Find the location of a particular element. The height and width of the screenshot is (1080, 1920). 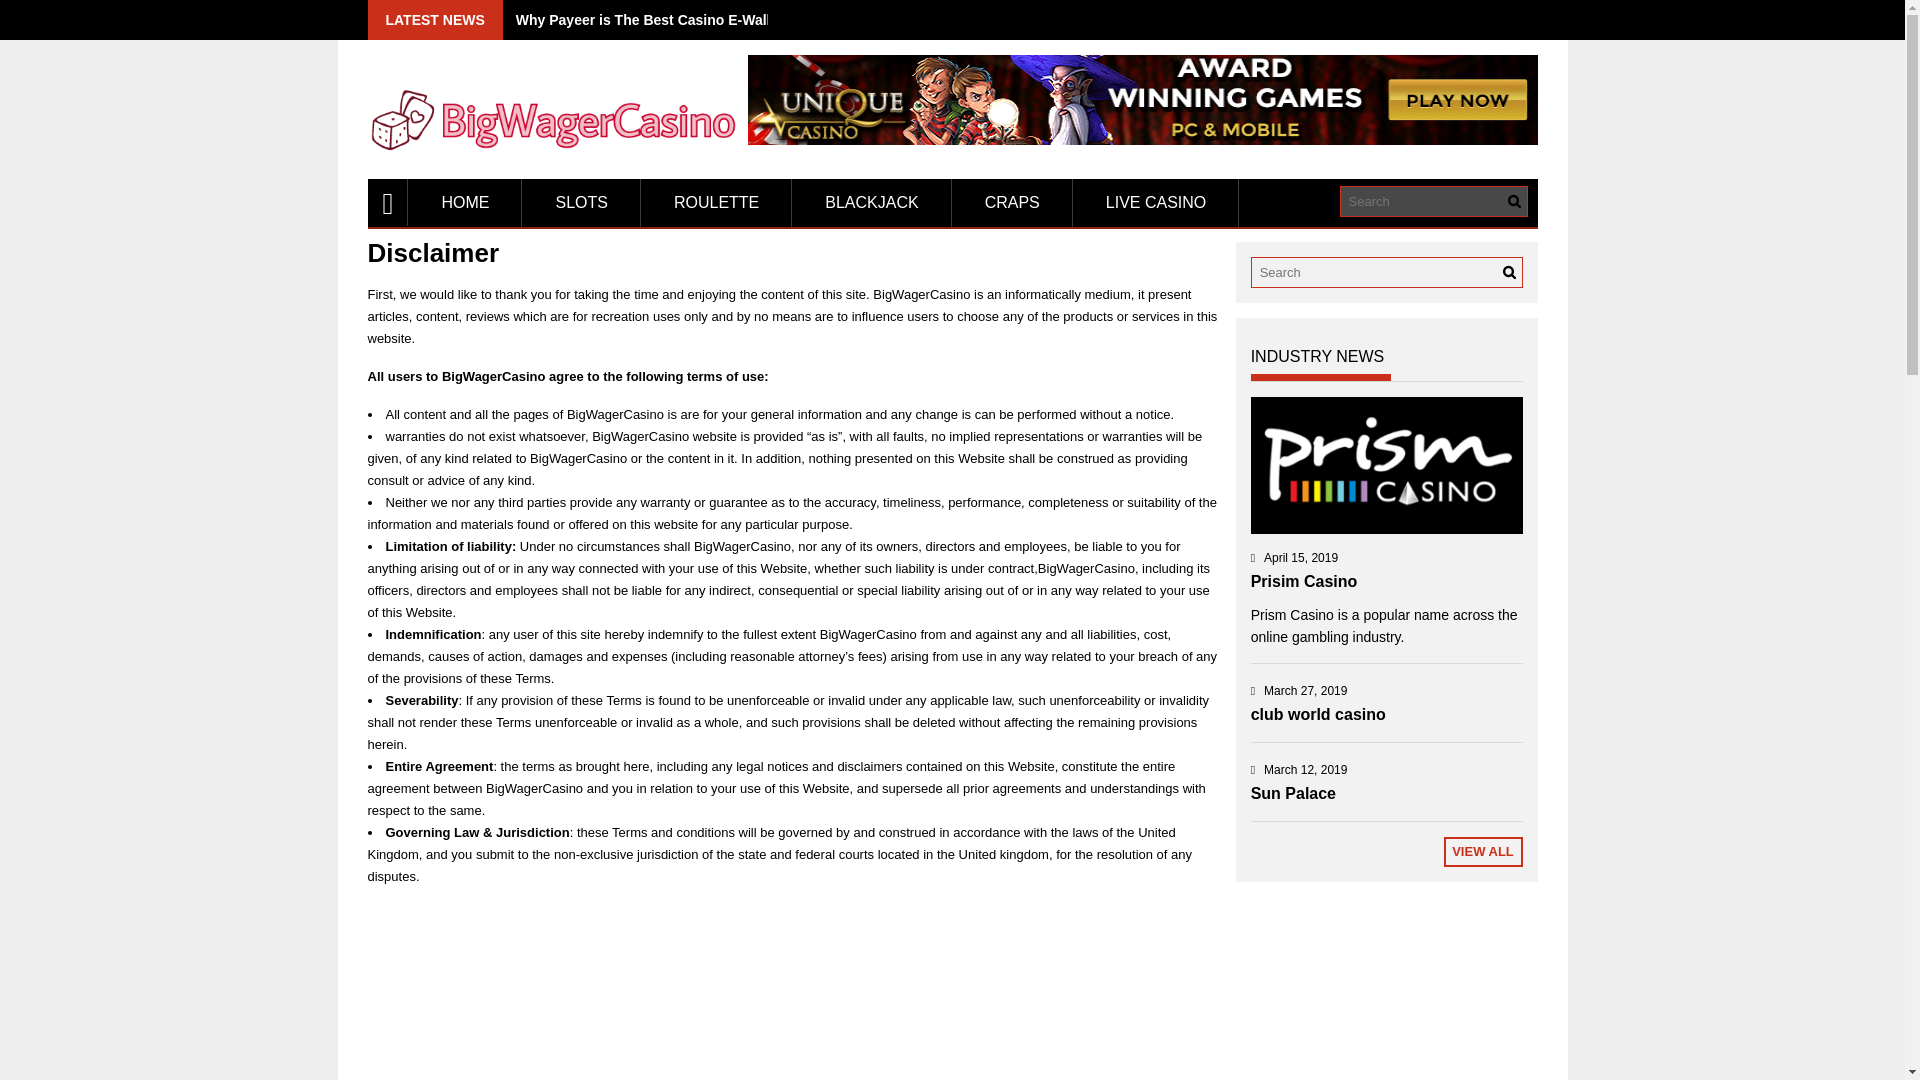

Why Payeer is The Best Casino E-Wallet is located at coordinates (650, 20).